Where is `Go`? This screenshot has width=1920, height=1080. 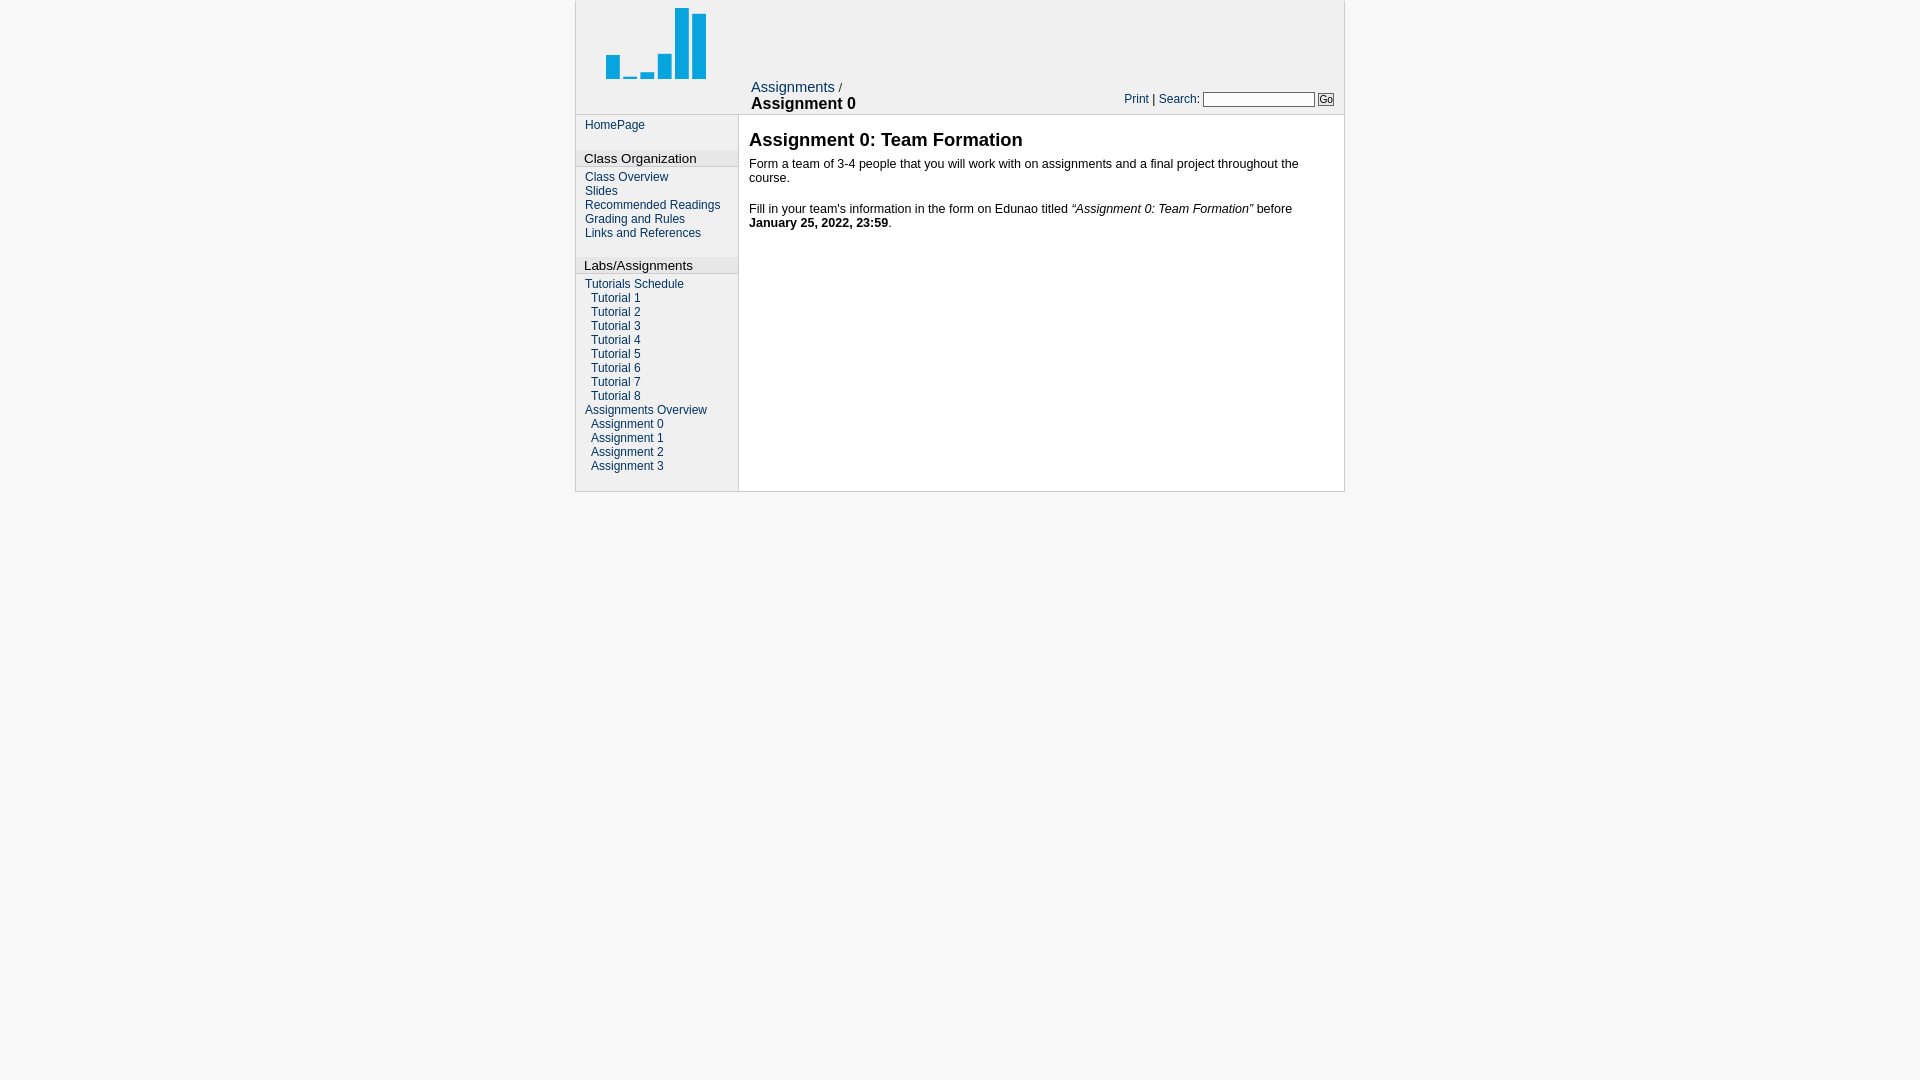 Go is located at coordinates (1326, 100).